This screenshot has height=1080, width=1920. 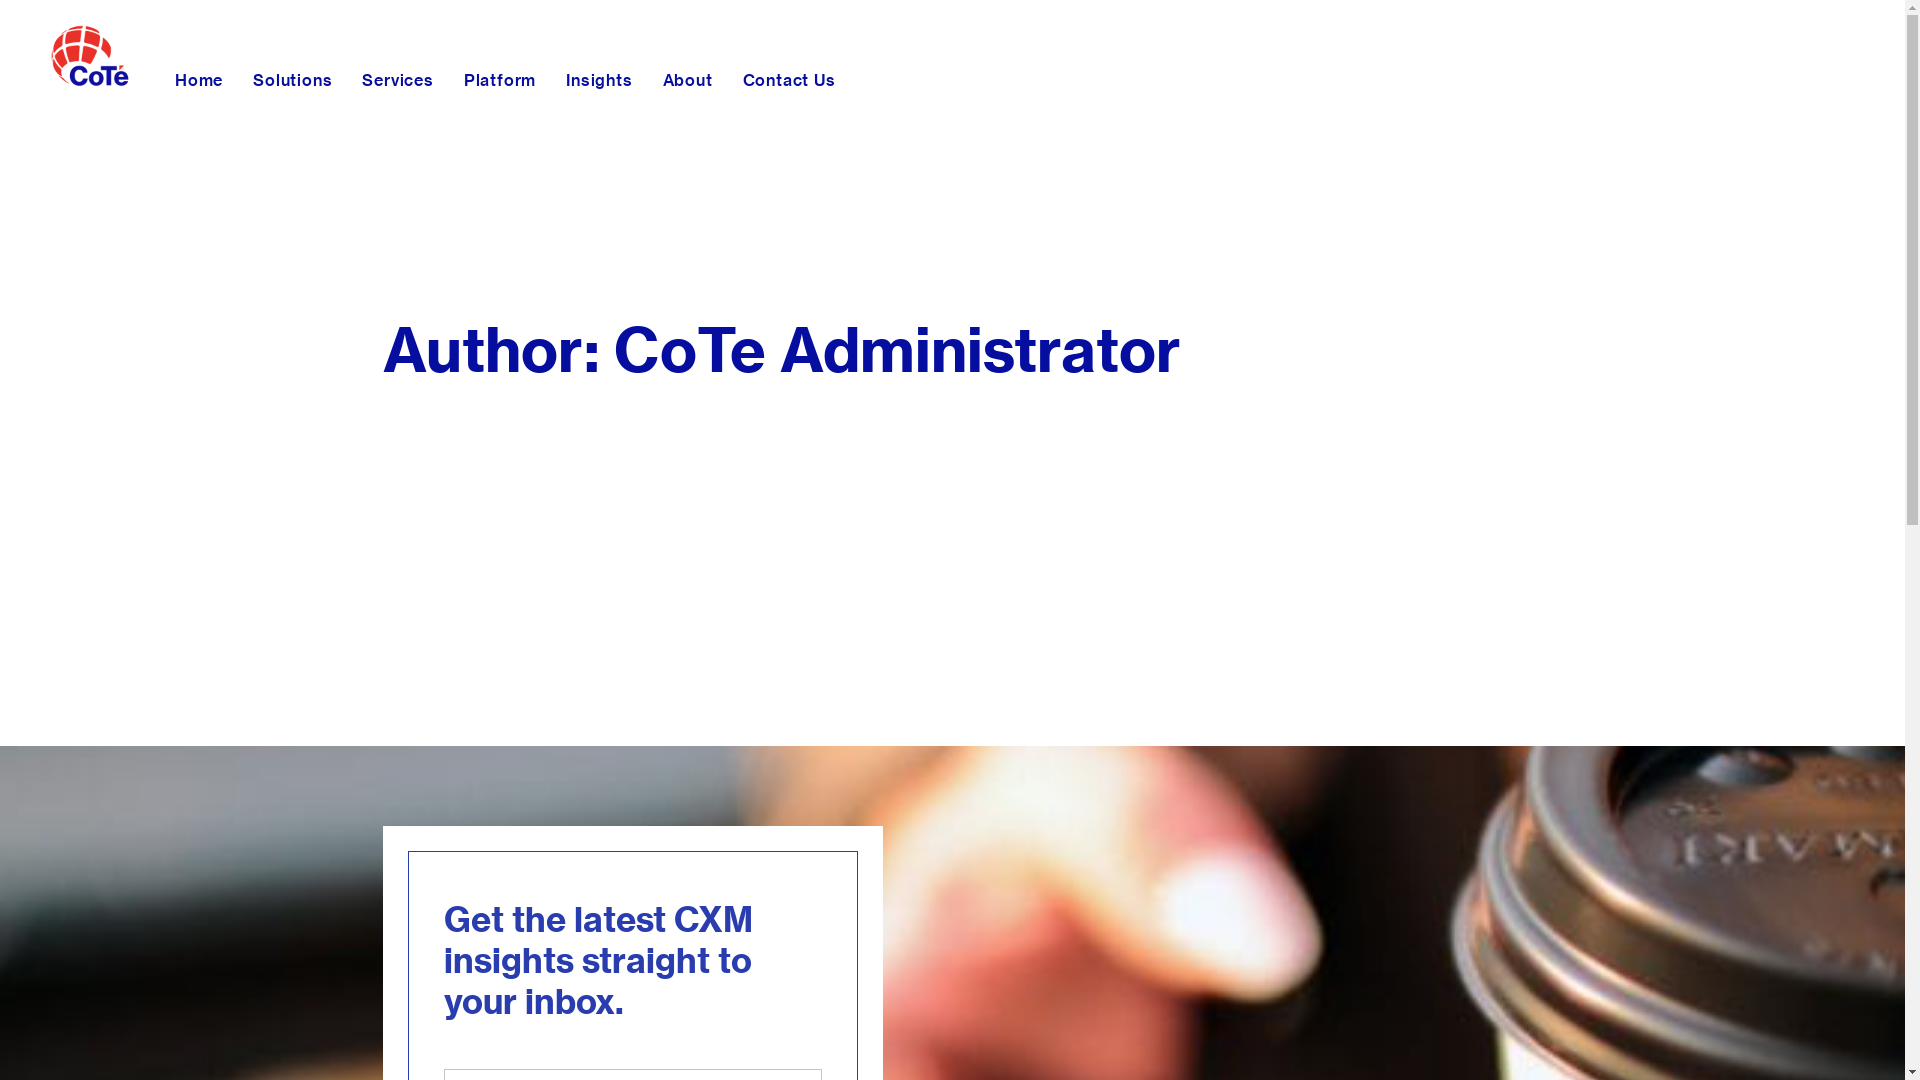 I want to click on Services, so click(x=398, y=81).